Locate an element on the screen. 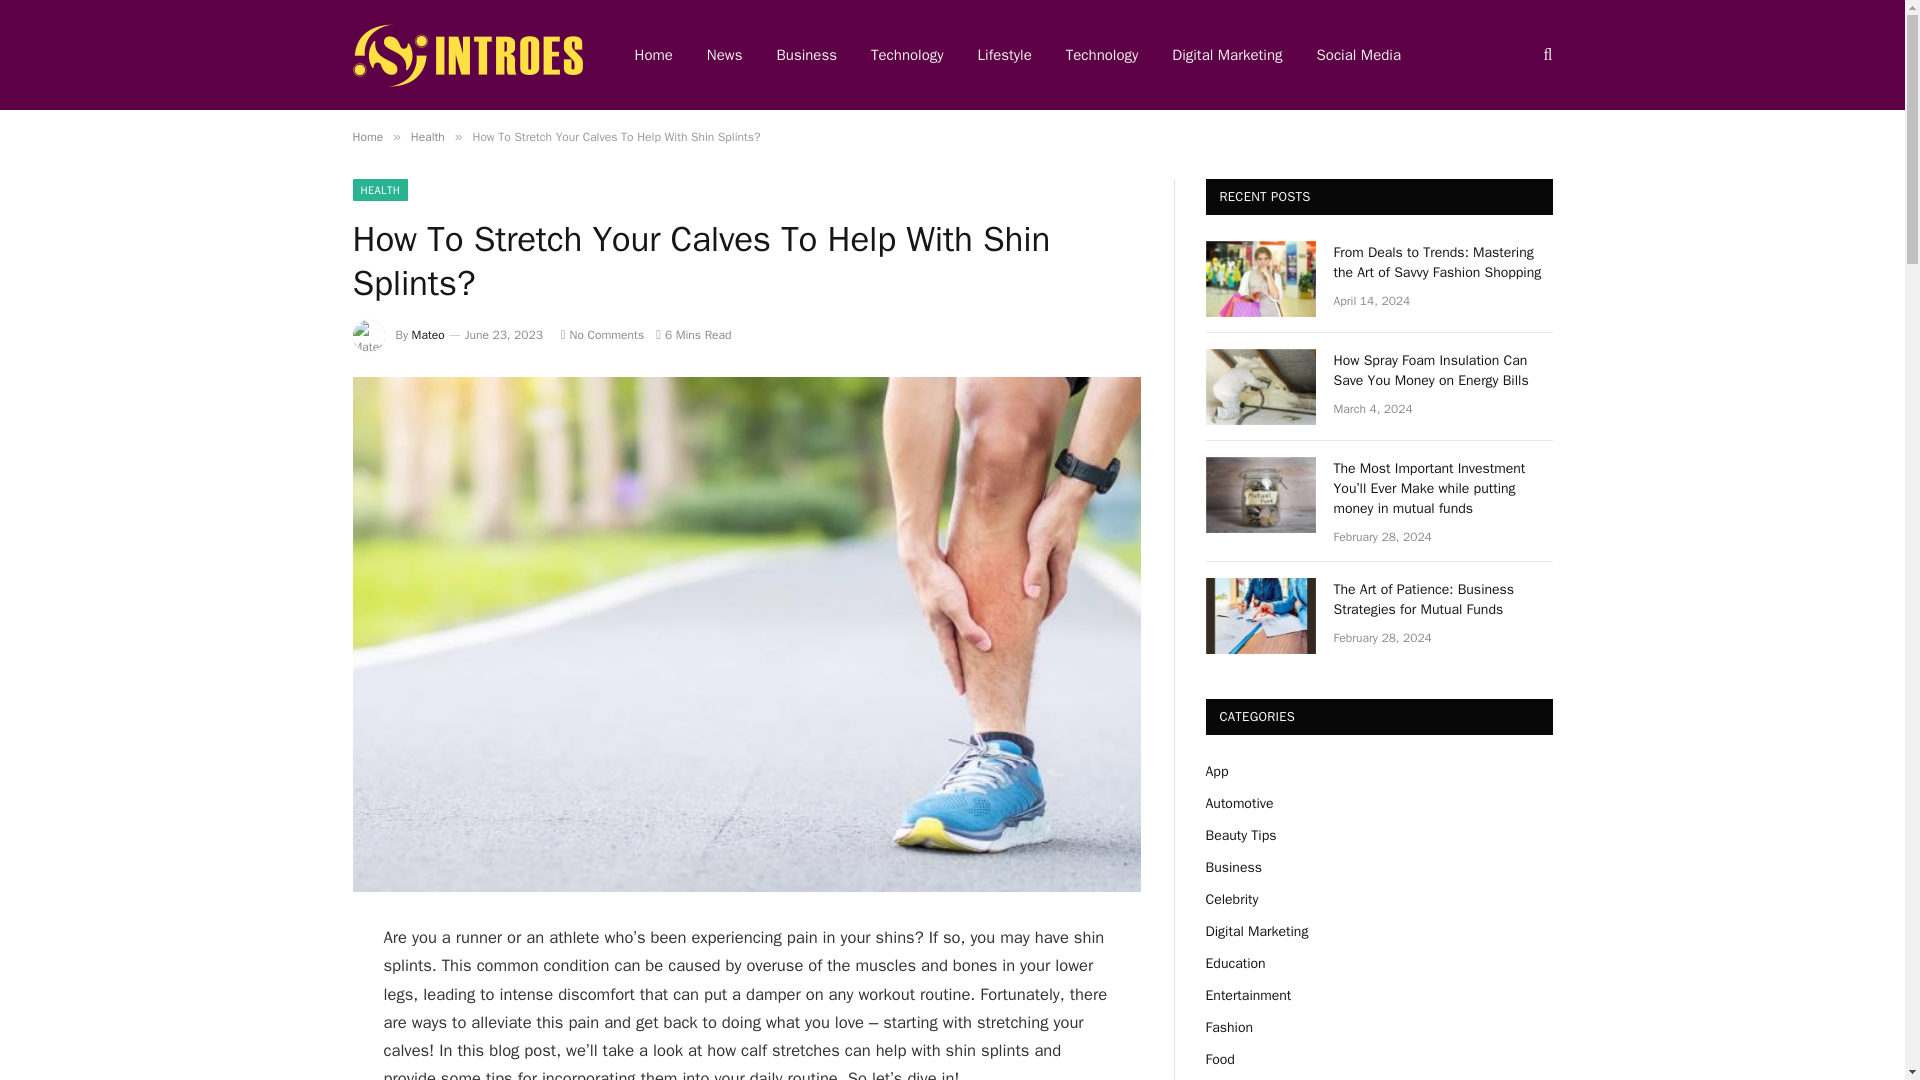 The image size is (1920, 1080). Posts by Mateo is located at coordinates (428, 335).